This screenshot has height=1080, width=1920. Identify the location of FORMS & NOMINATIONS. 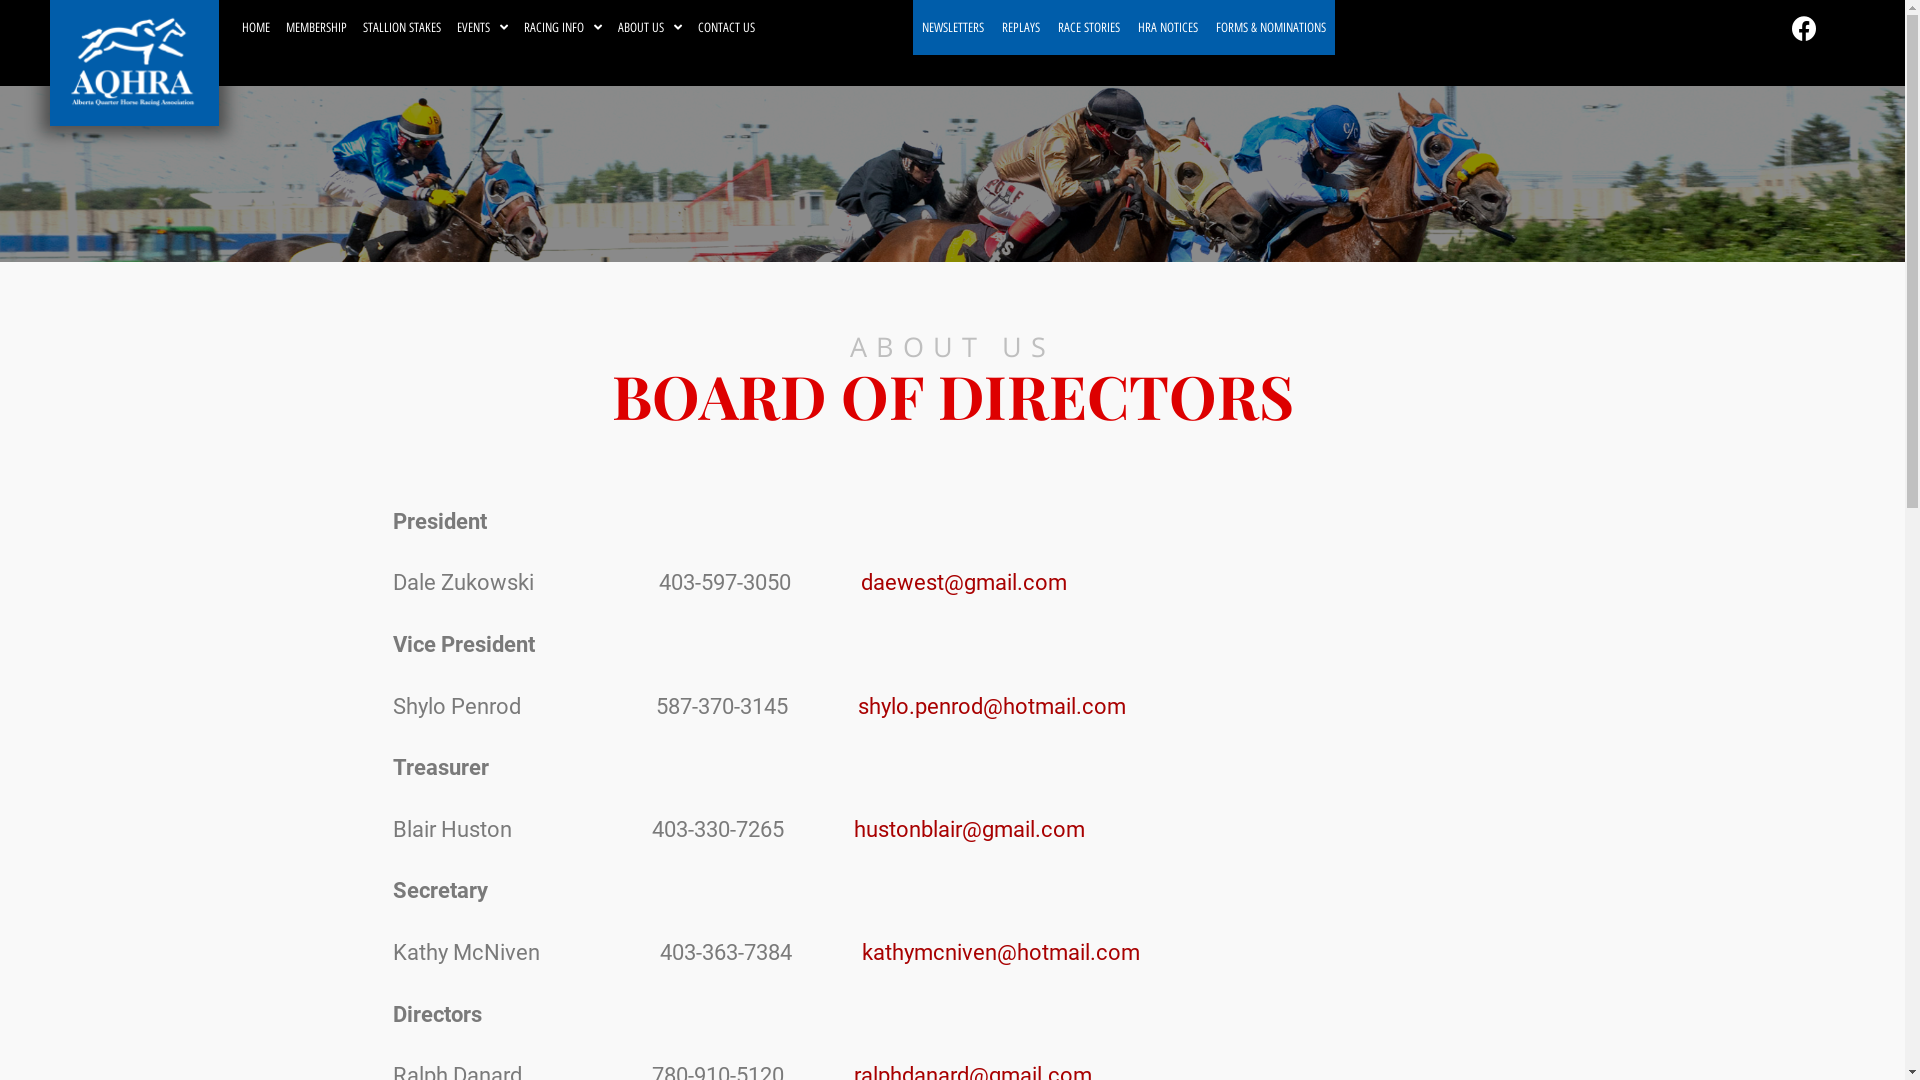
(1271, 28).